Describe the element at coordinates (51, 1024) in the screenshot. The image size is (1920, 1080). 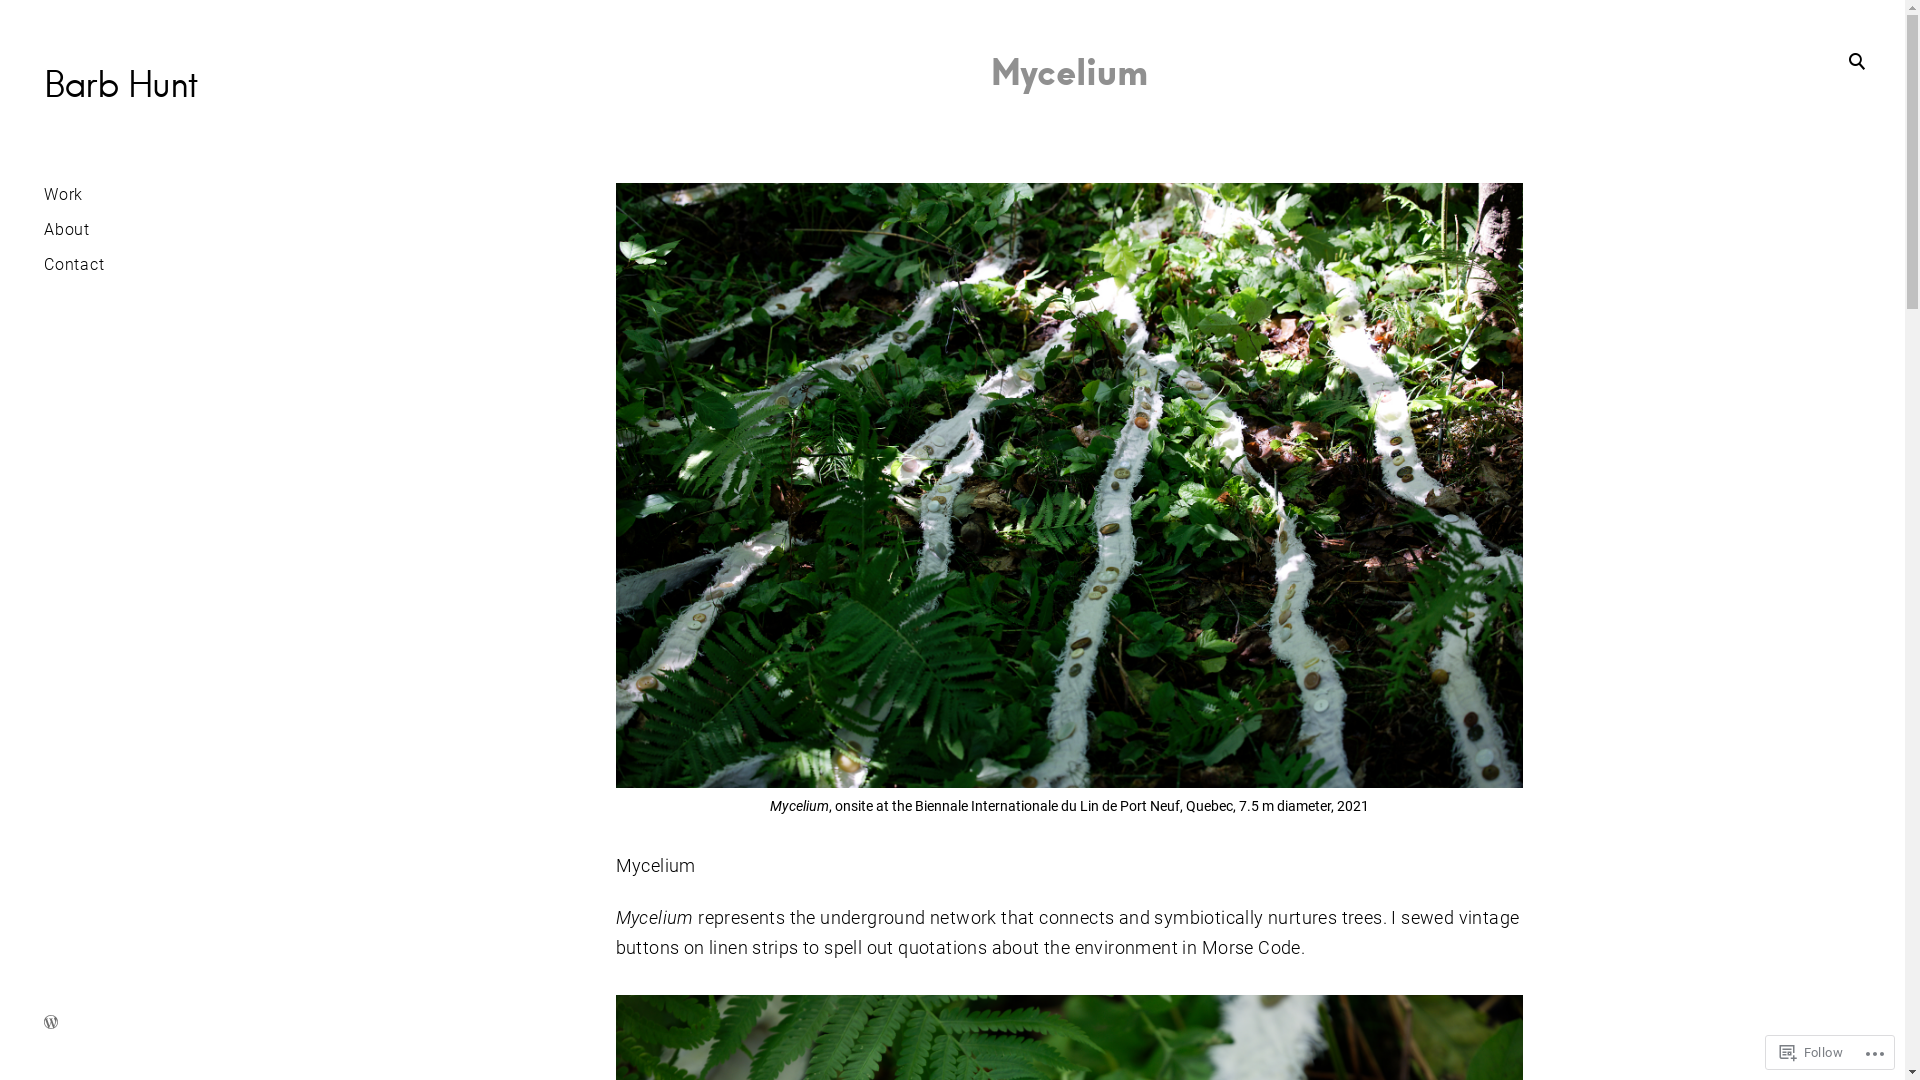
I see `Create a website or blog at WordPress.com` at that location.